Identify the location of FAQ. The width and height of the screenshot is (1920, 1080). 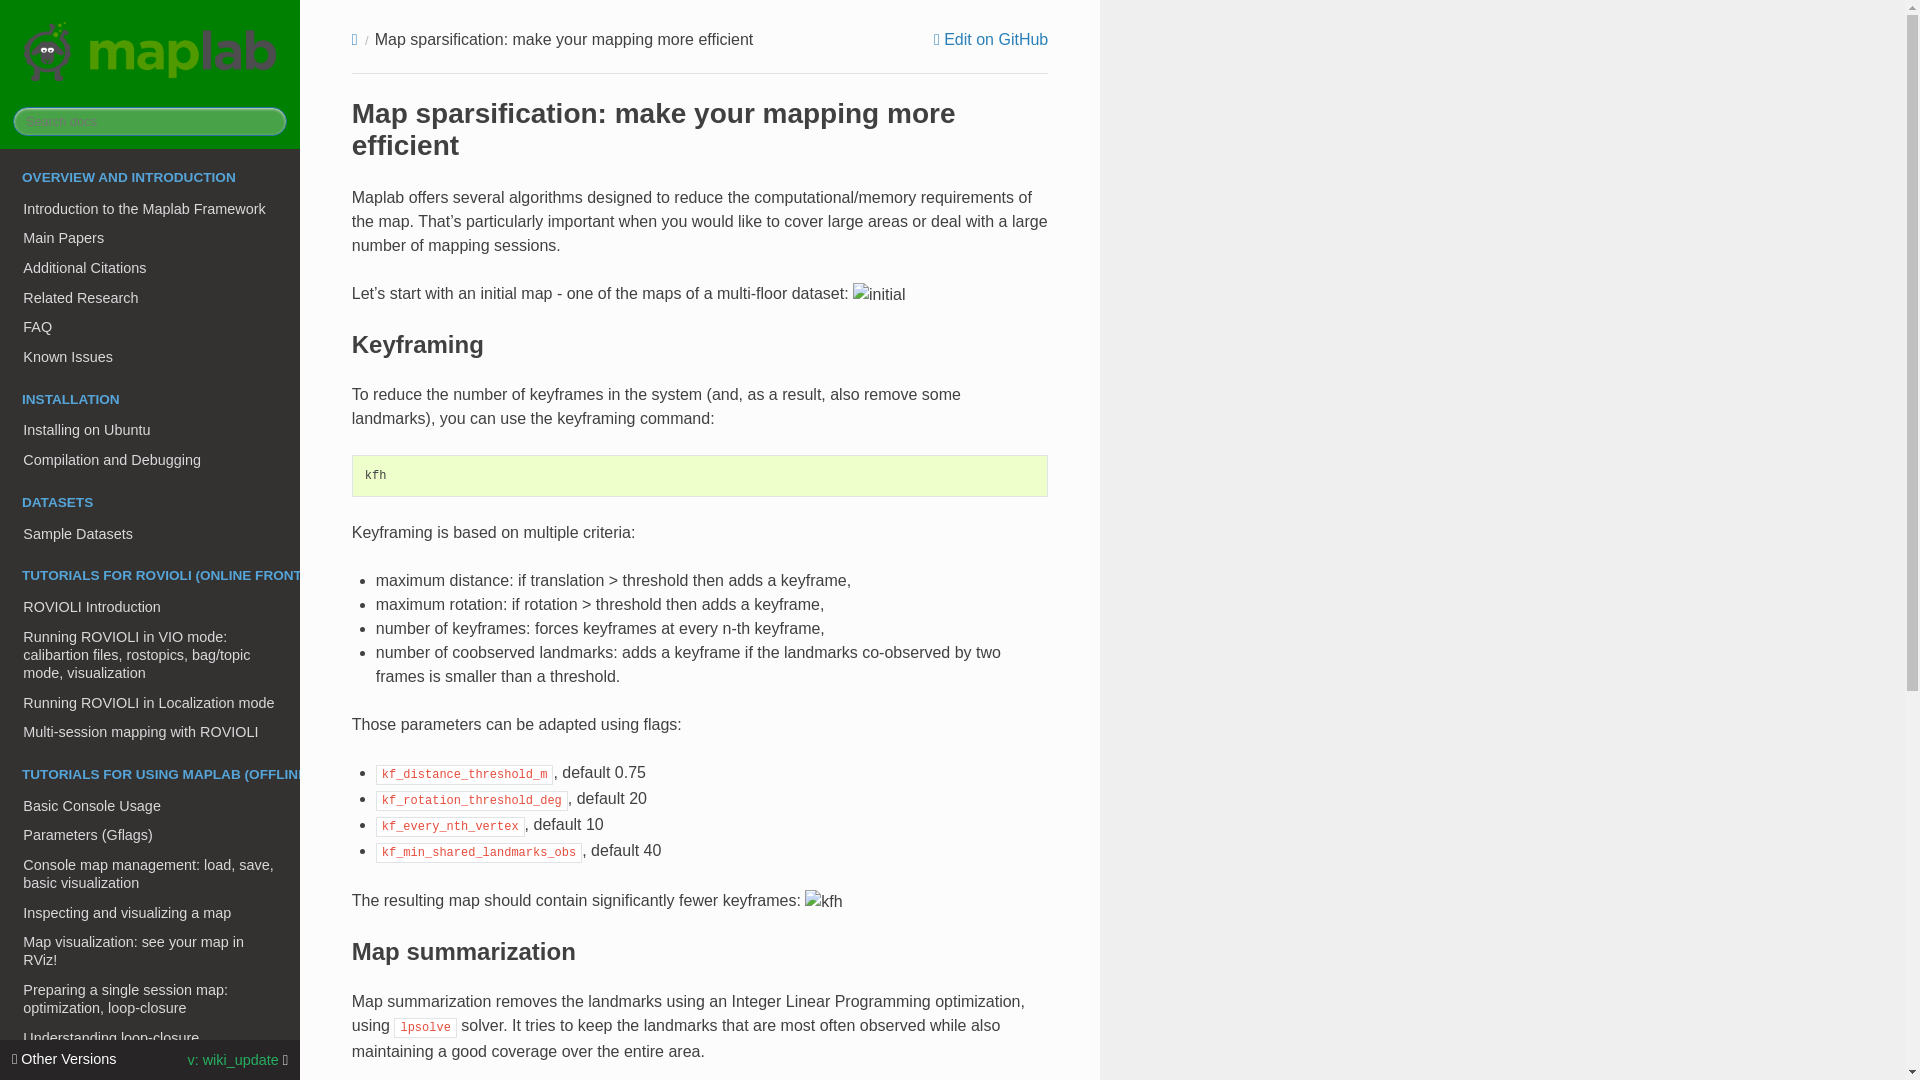
(150, 327).